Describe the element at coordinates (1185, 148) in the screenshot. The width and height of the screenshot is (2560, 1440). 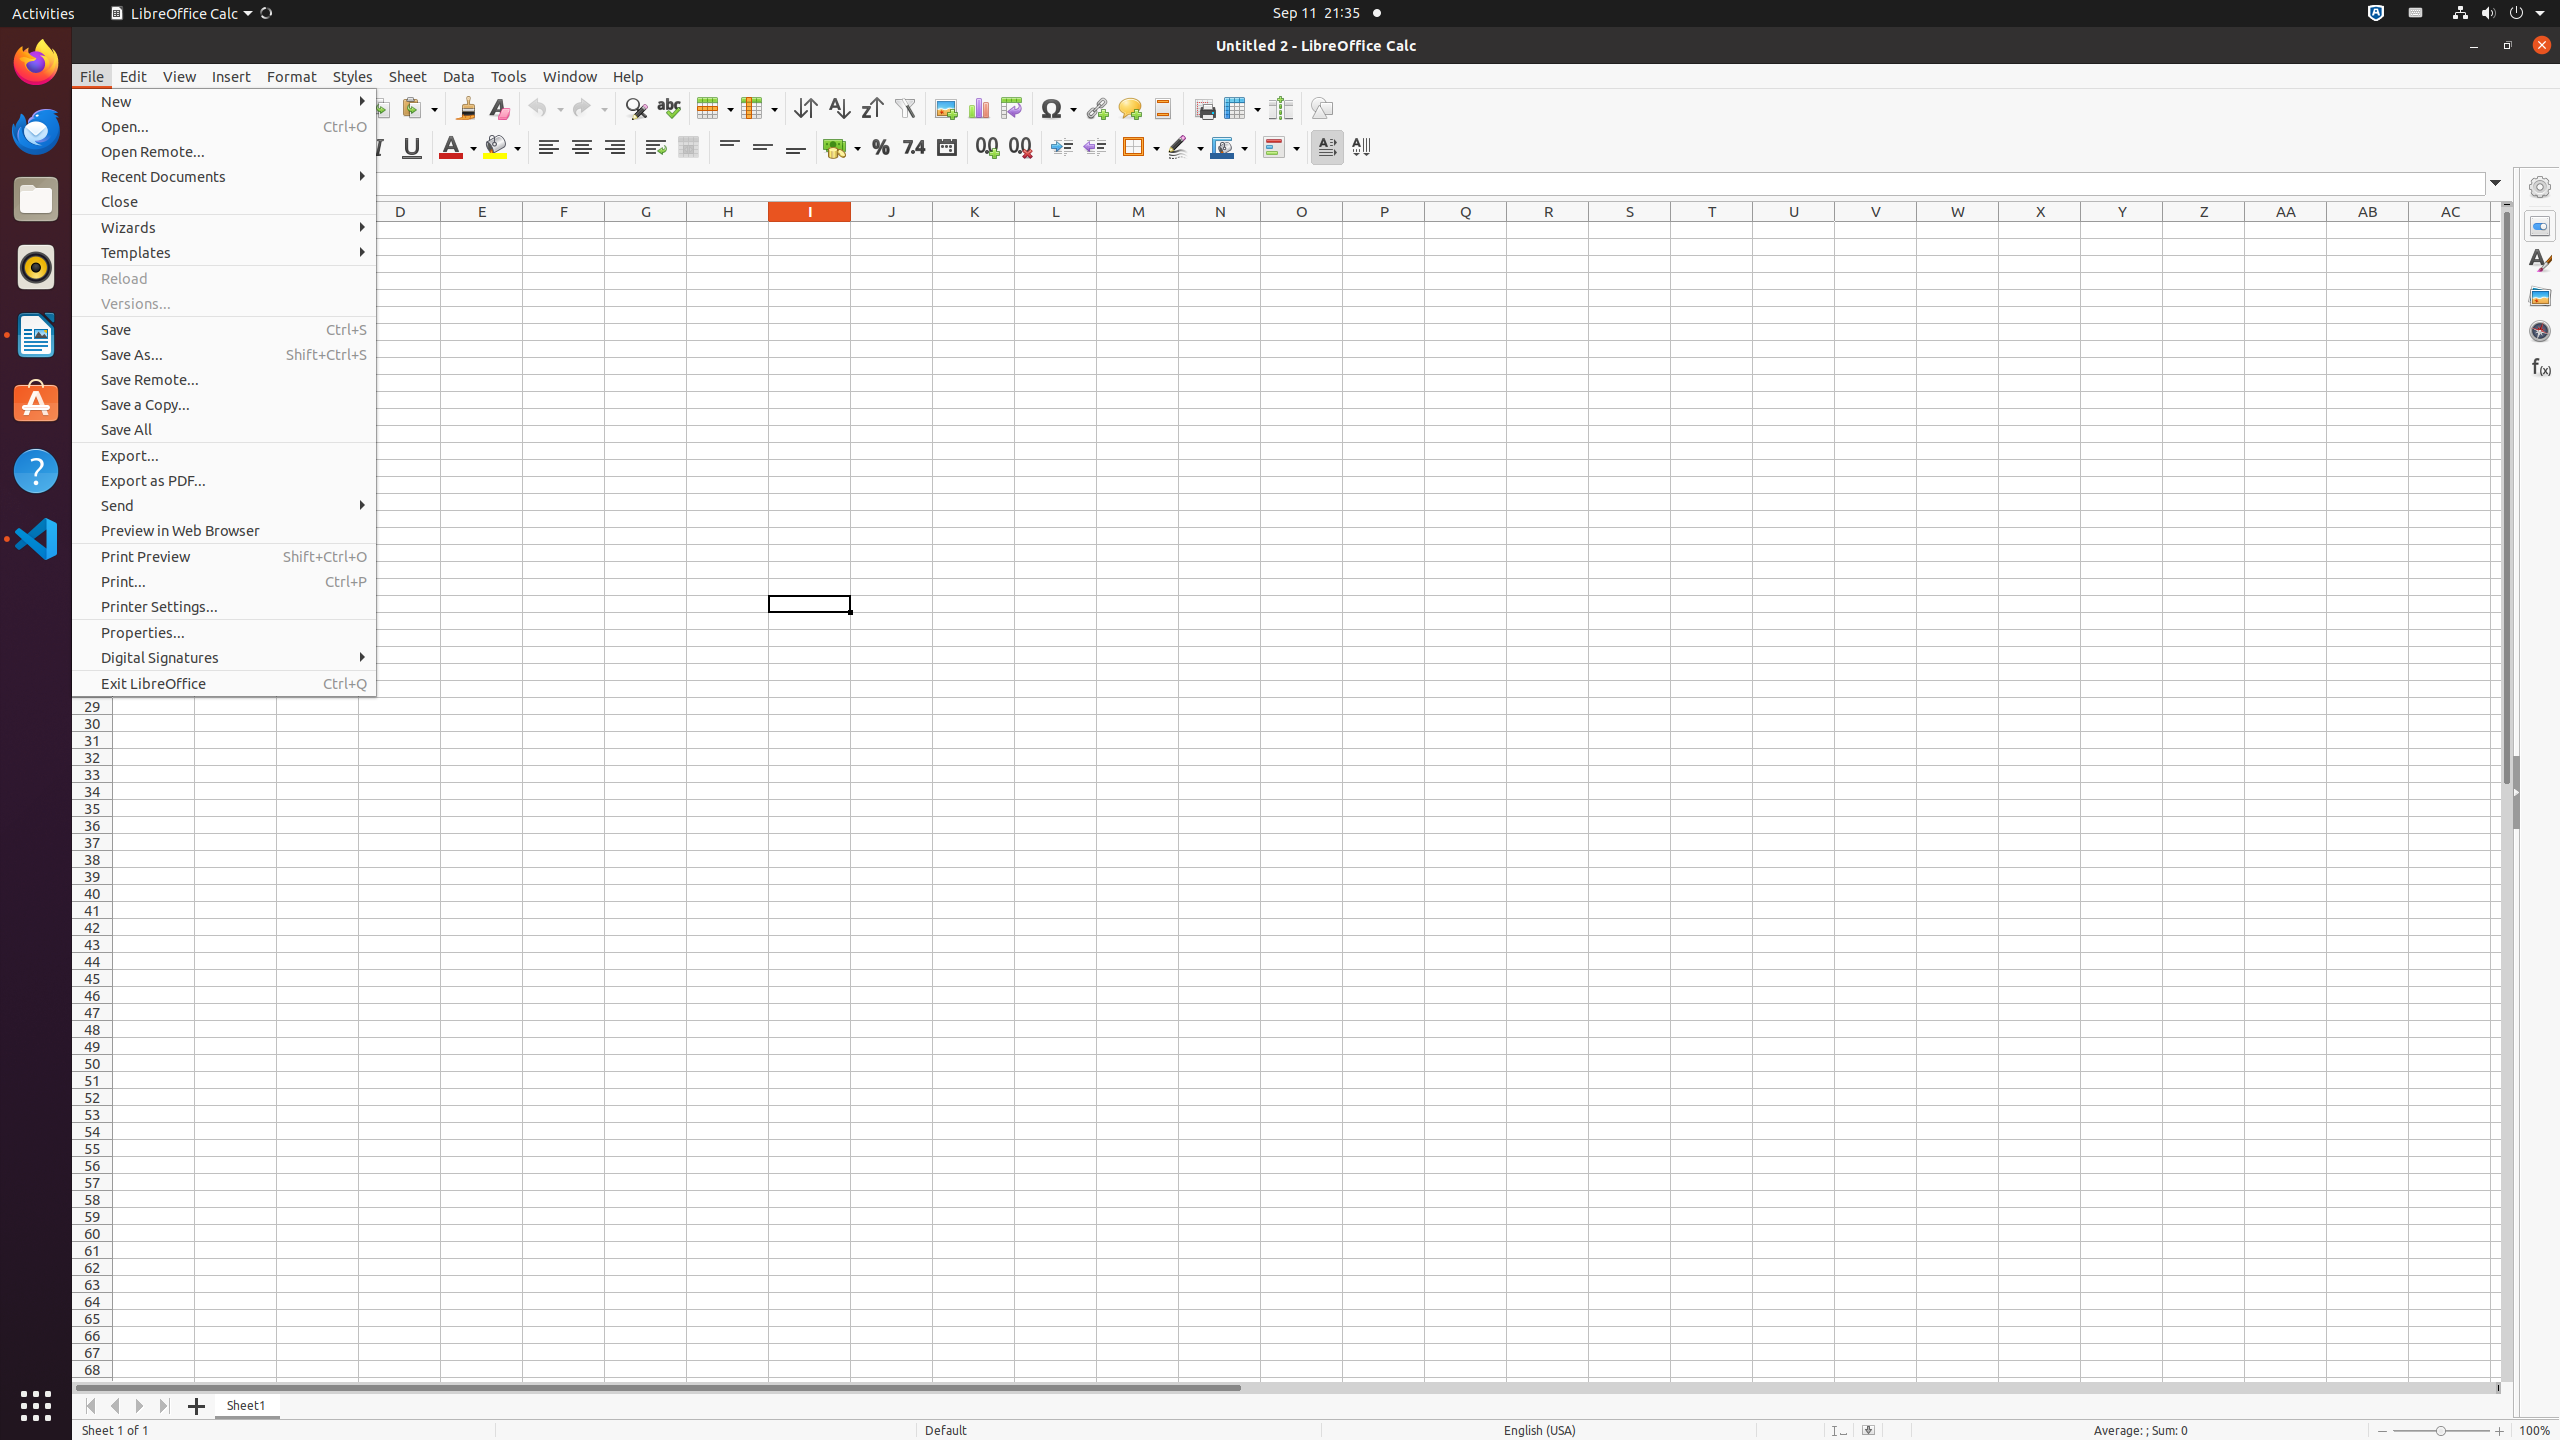
I see `Border Style` at that location.